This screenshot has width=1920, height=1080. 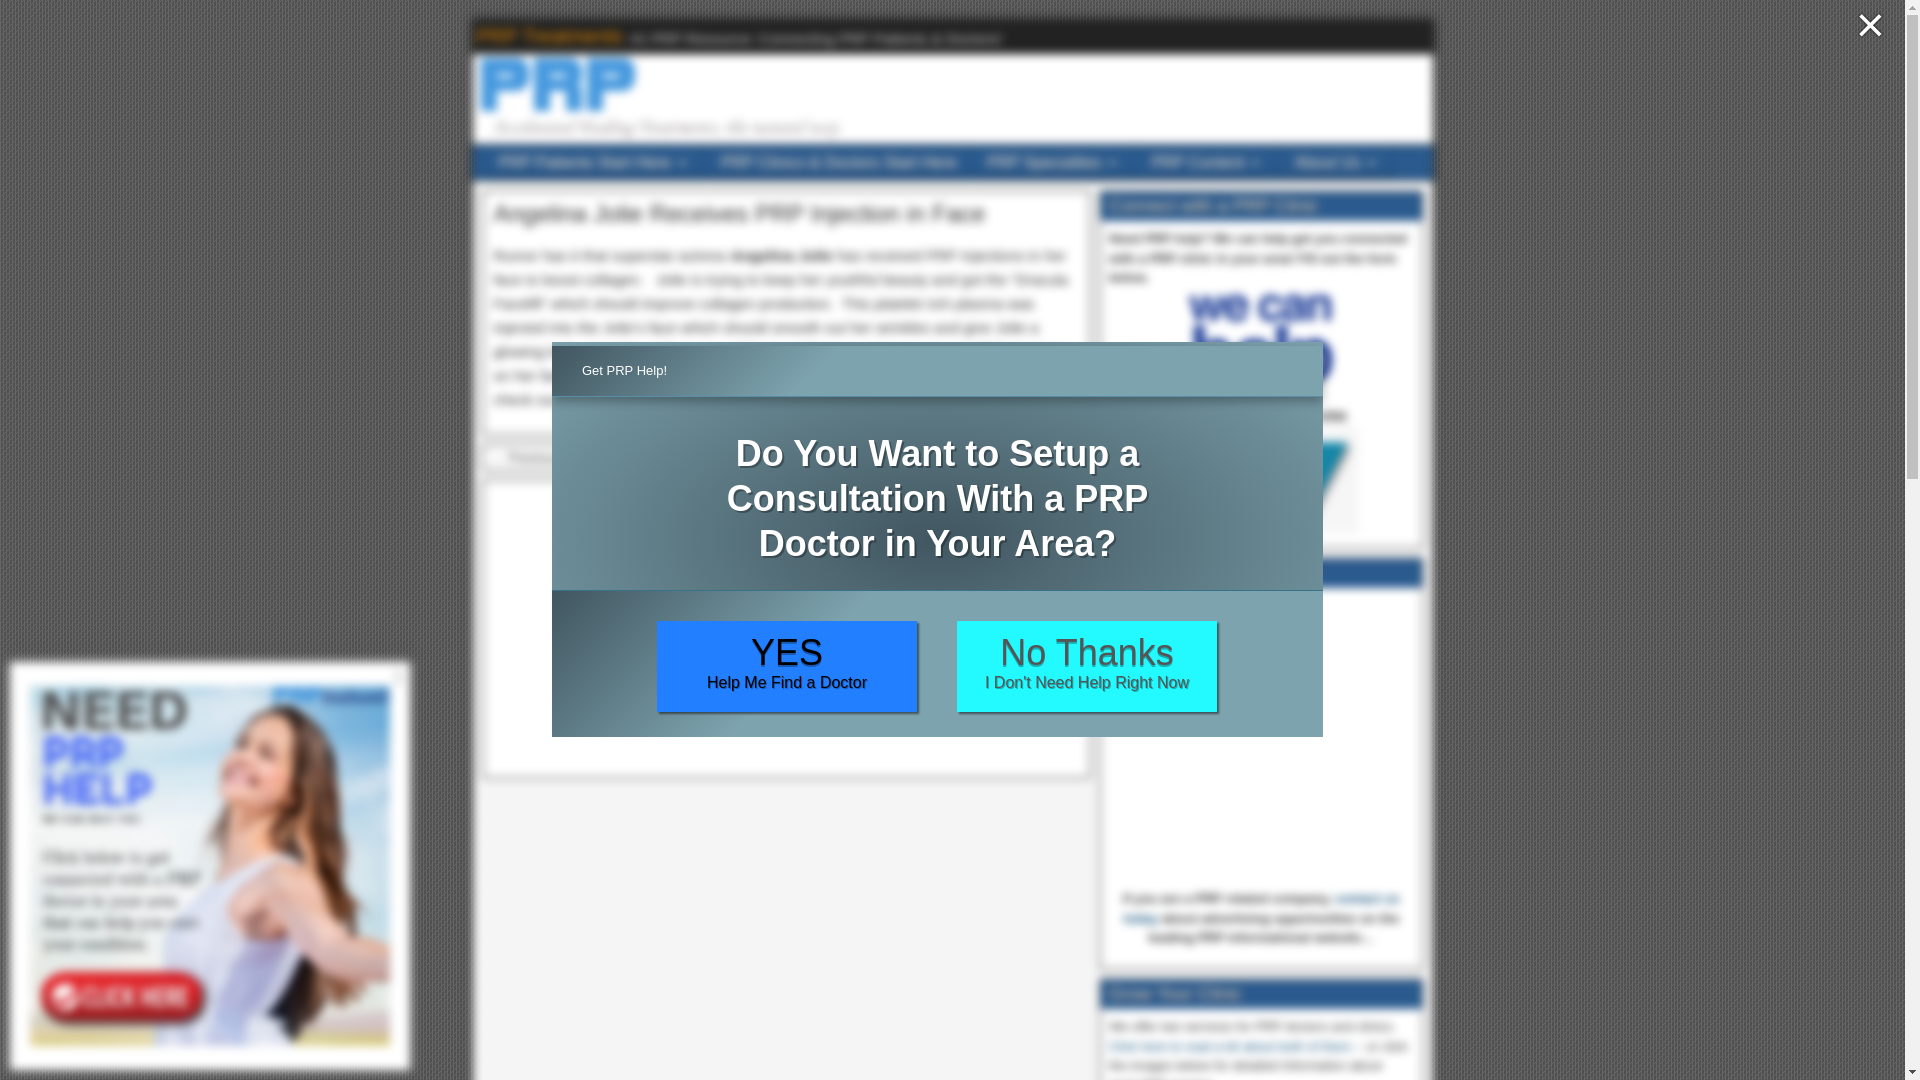 What do you see at coordinates (772, 376) in the screenshot?
I see `Facial Rejuvination` at bounding box center [772, 376].